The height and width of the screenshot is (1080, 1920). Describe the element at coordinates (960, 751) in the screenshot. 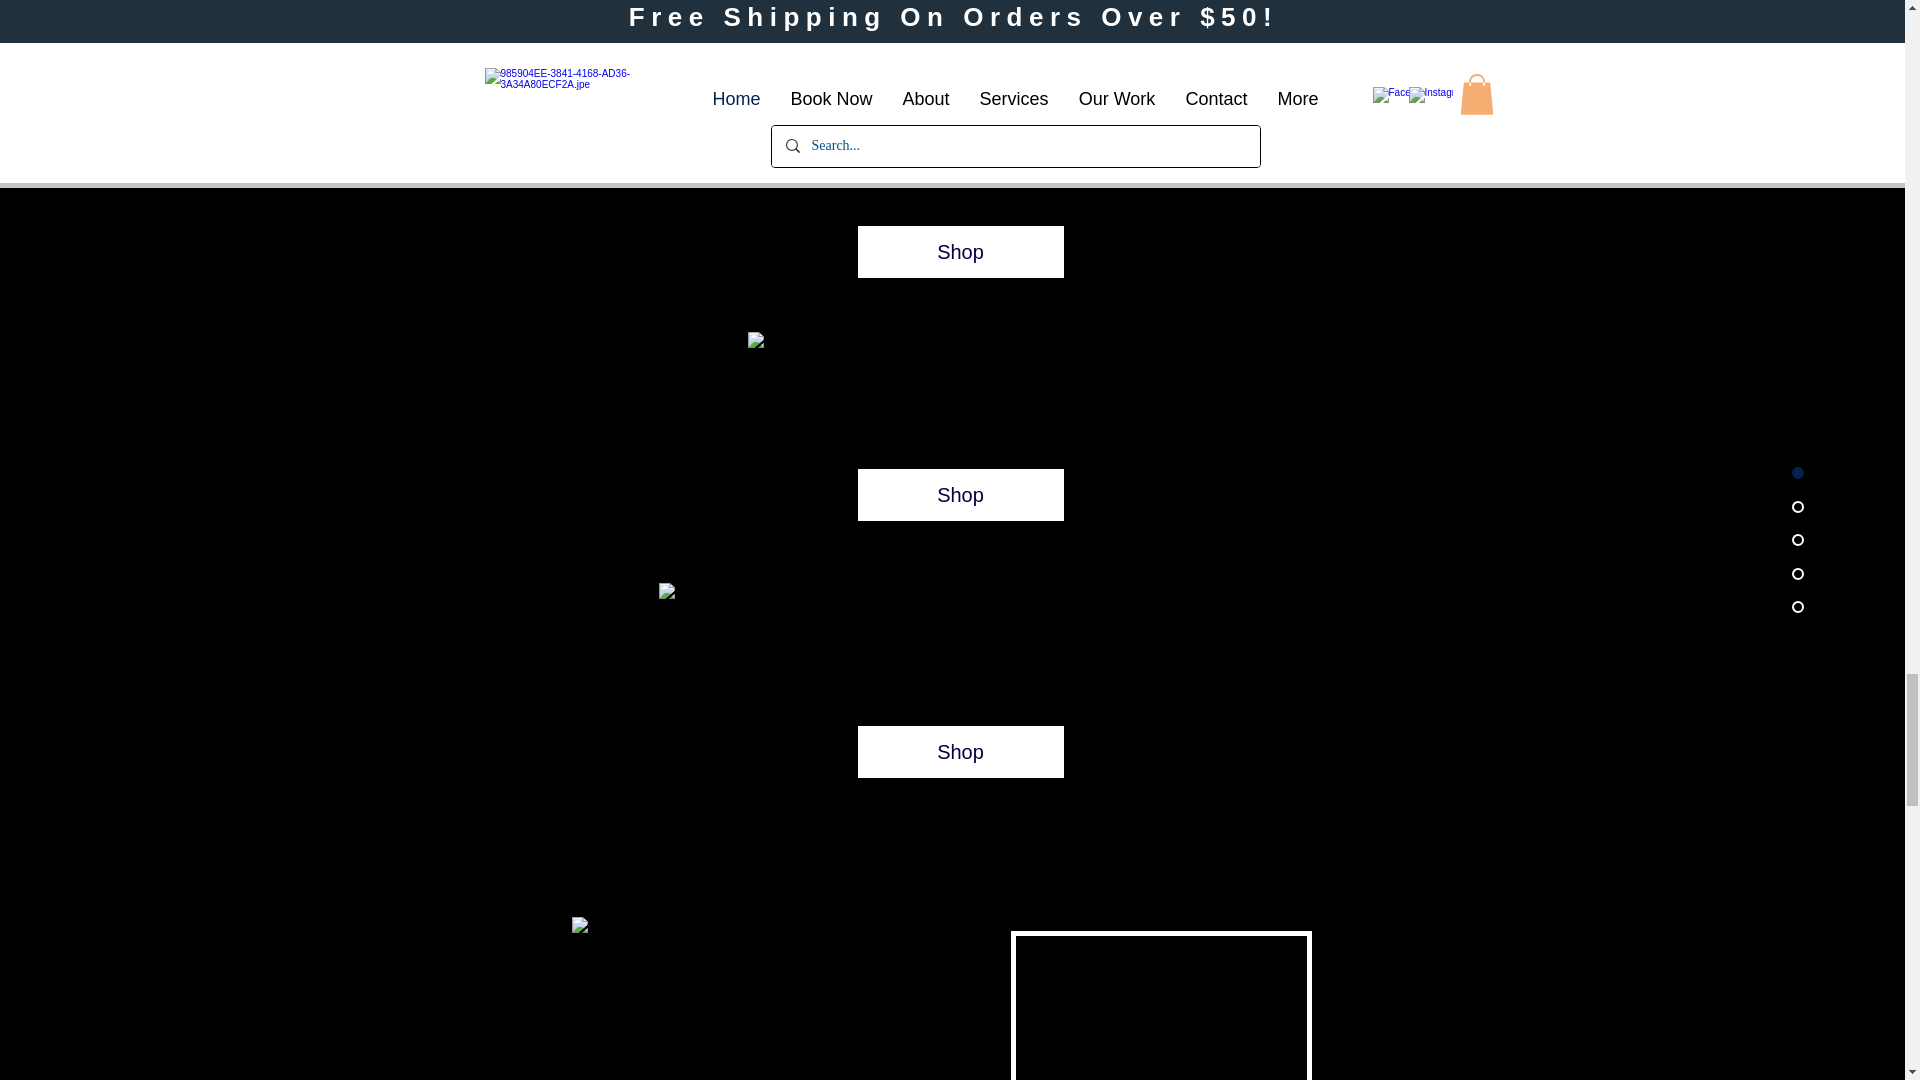

I see `Shop` at that location.